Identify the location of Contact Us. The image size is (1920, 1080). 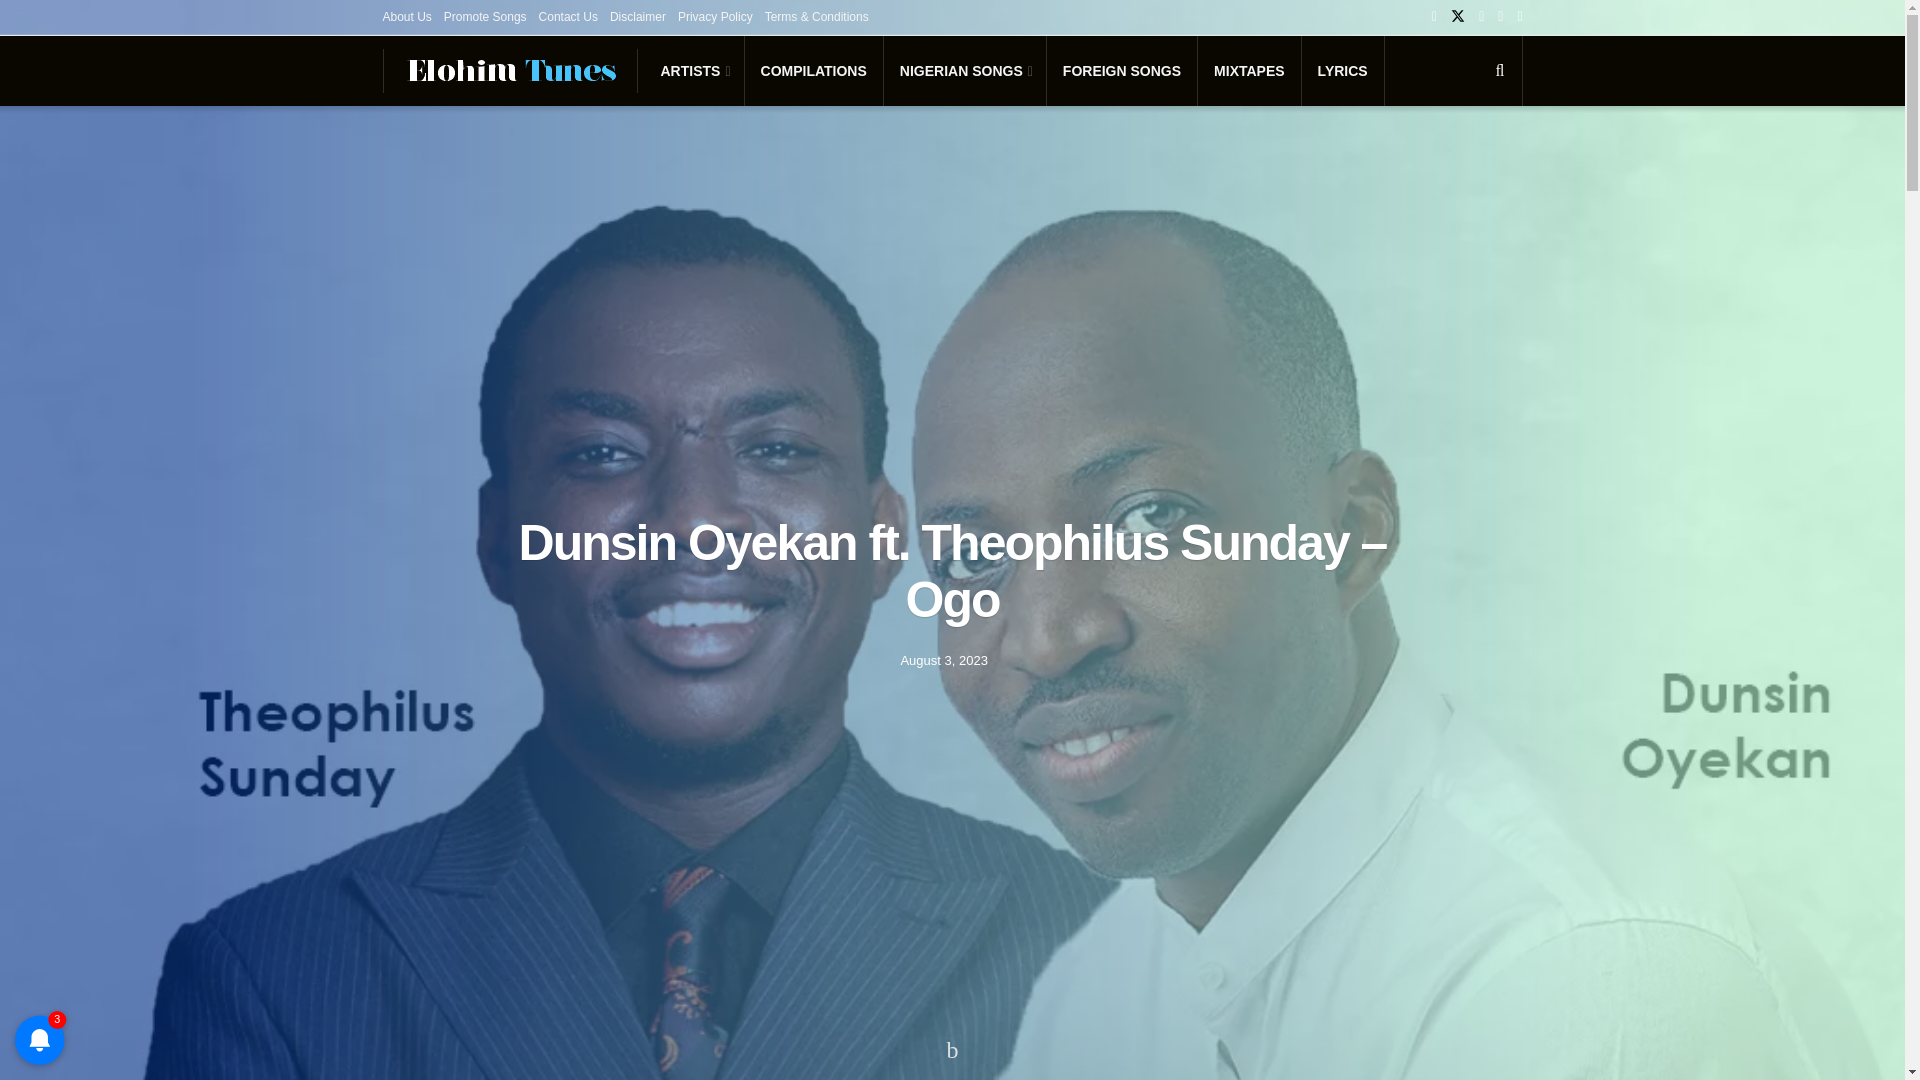
(568, 16).